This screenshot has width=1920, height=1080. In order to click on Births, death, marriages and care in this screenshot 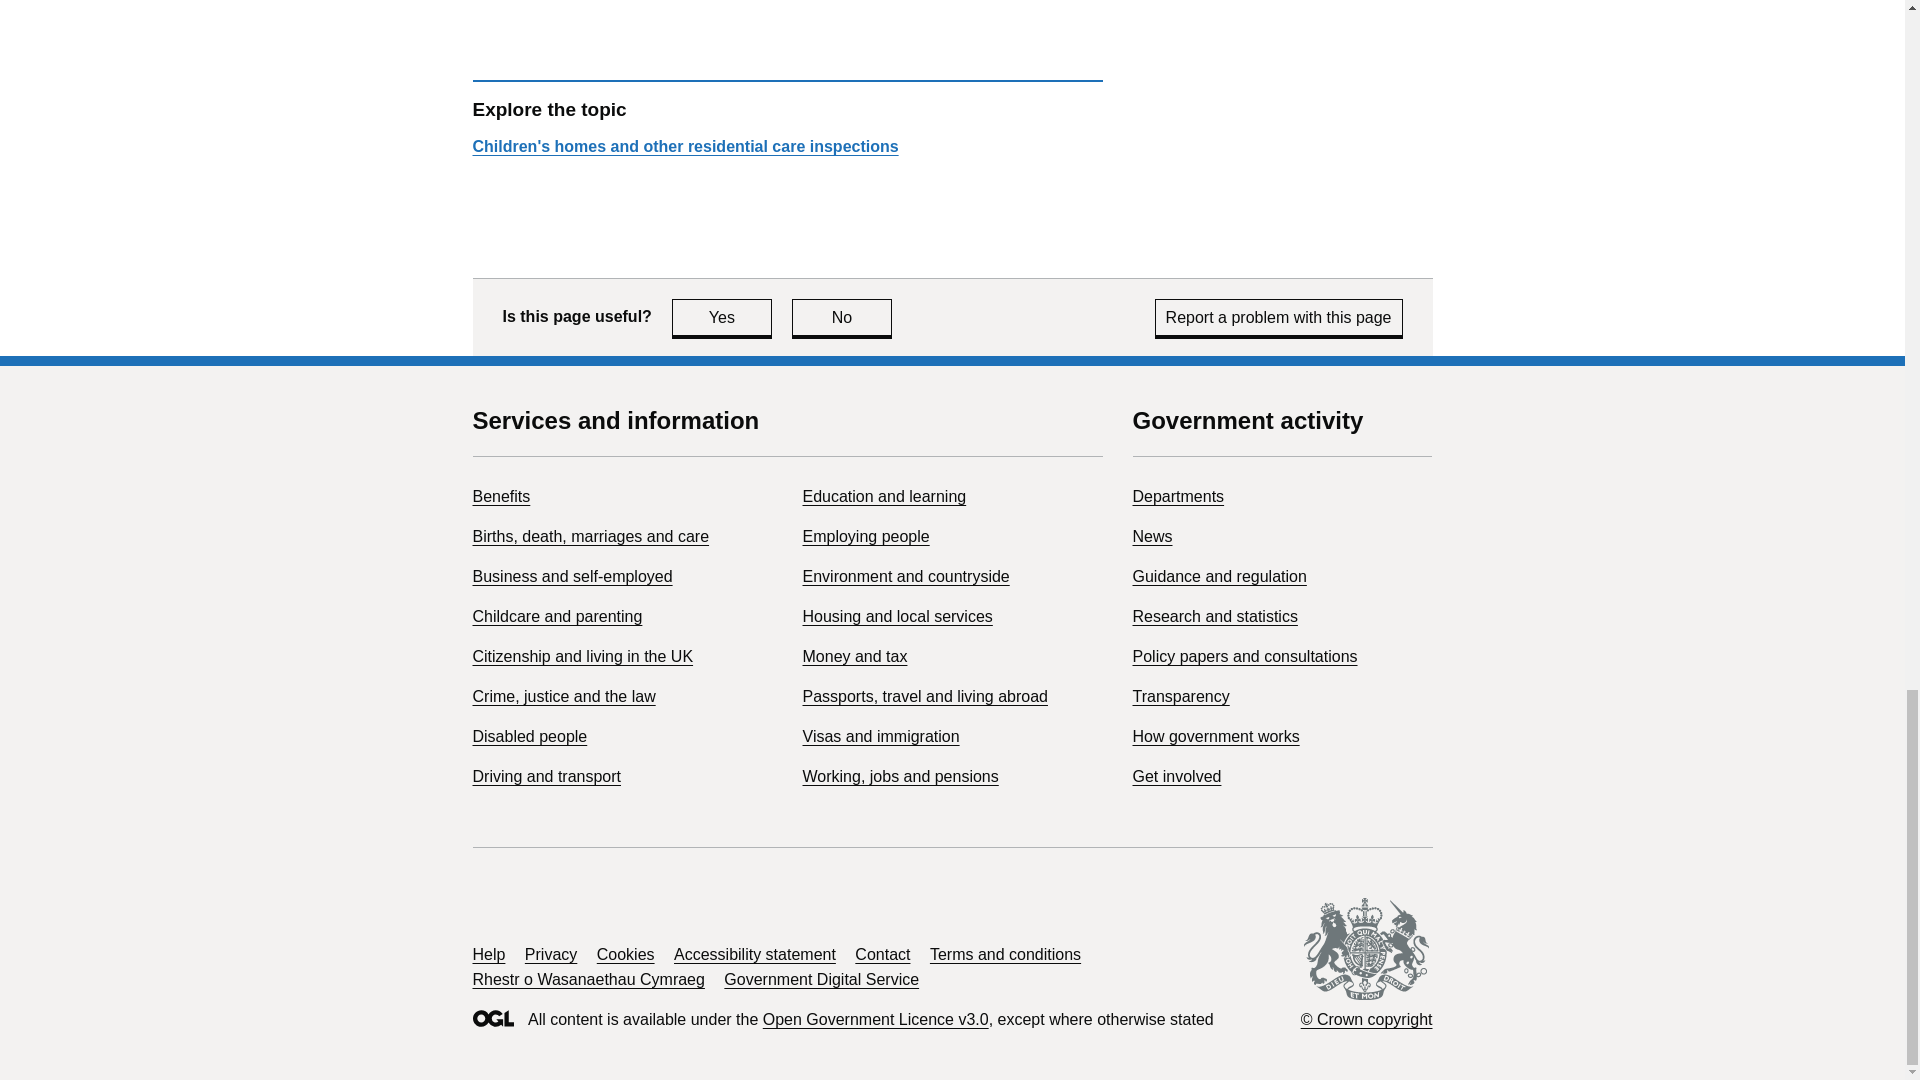, I will do `click(590, 536)`.